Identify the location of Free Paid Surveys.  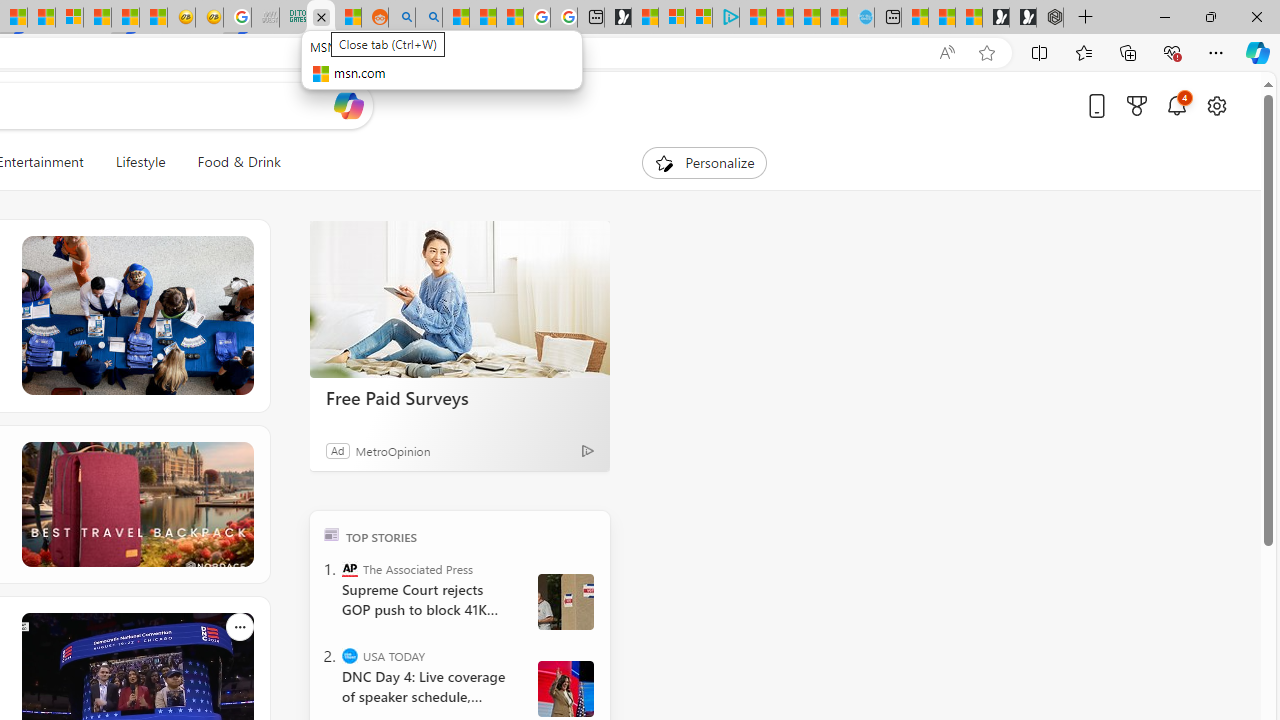
(460, 300).